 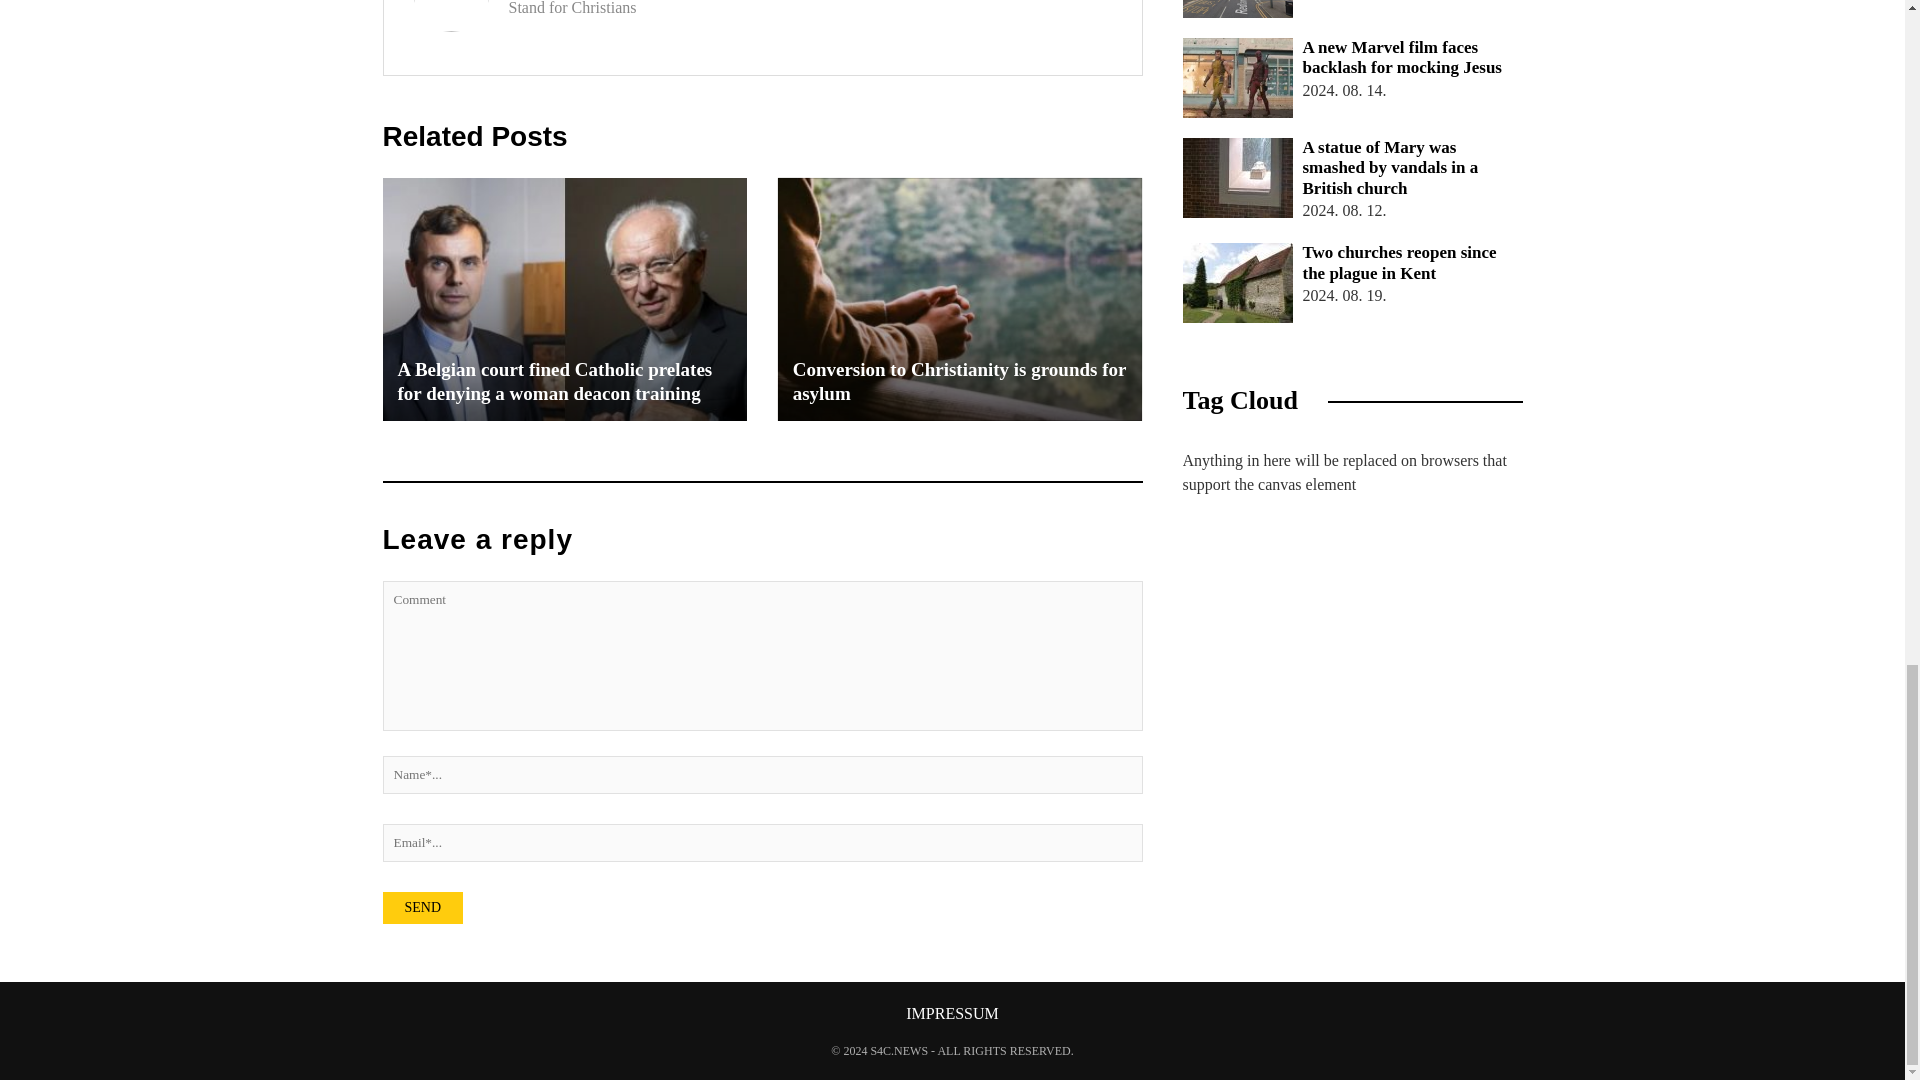 What do you see at coordinates (422, 908) in the screenshot?
I see `Send` at bounding box center [422, 908].